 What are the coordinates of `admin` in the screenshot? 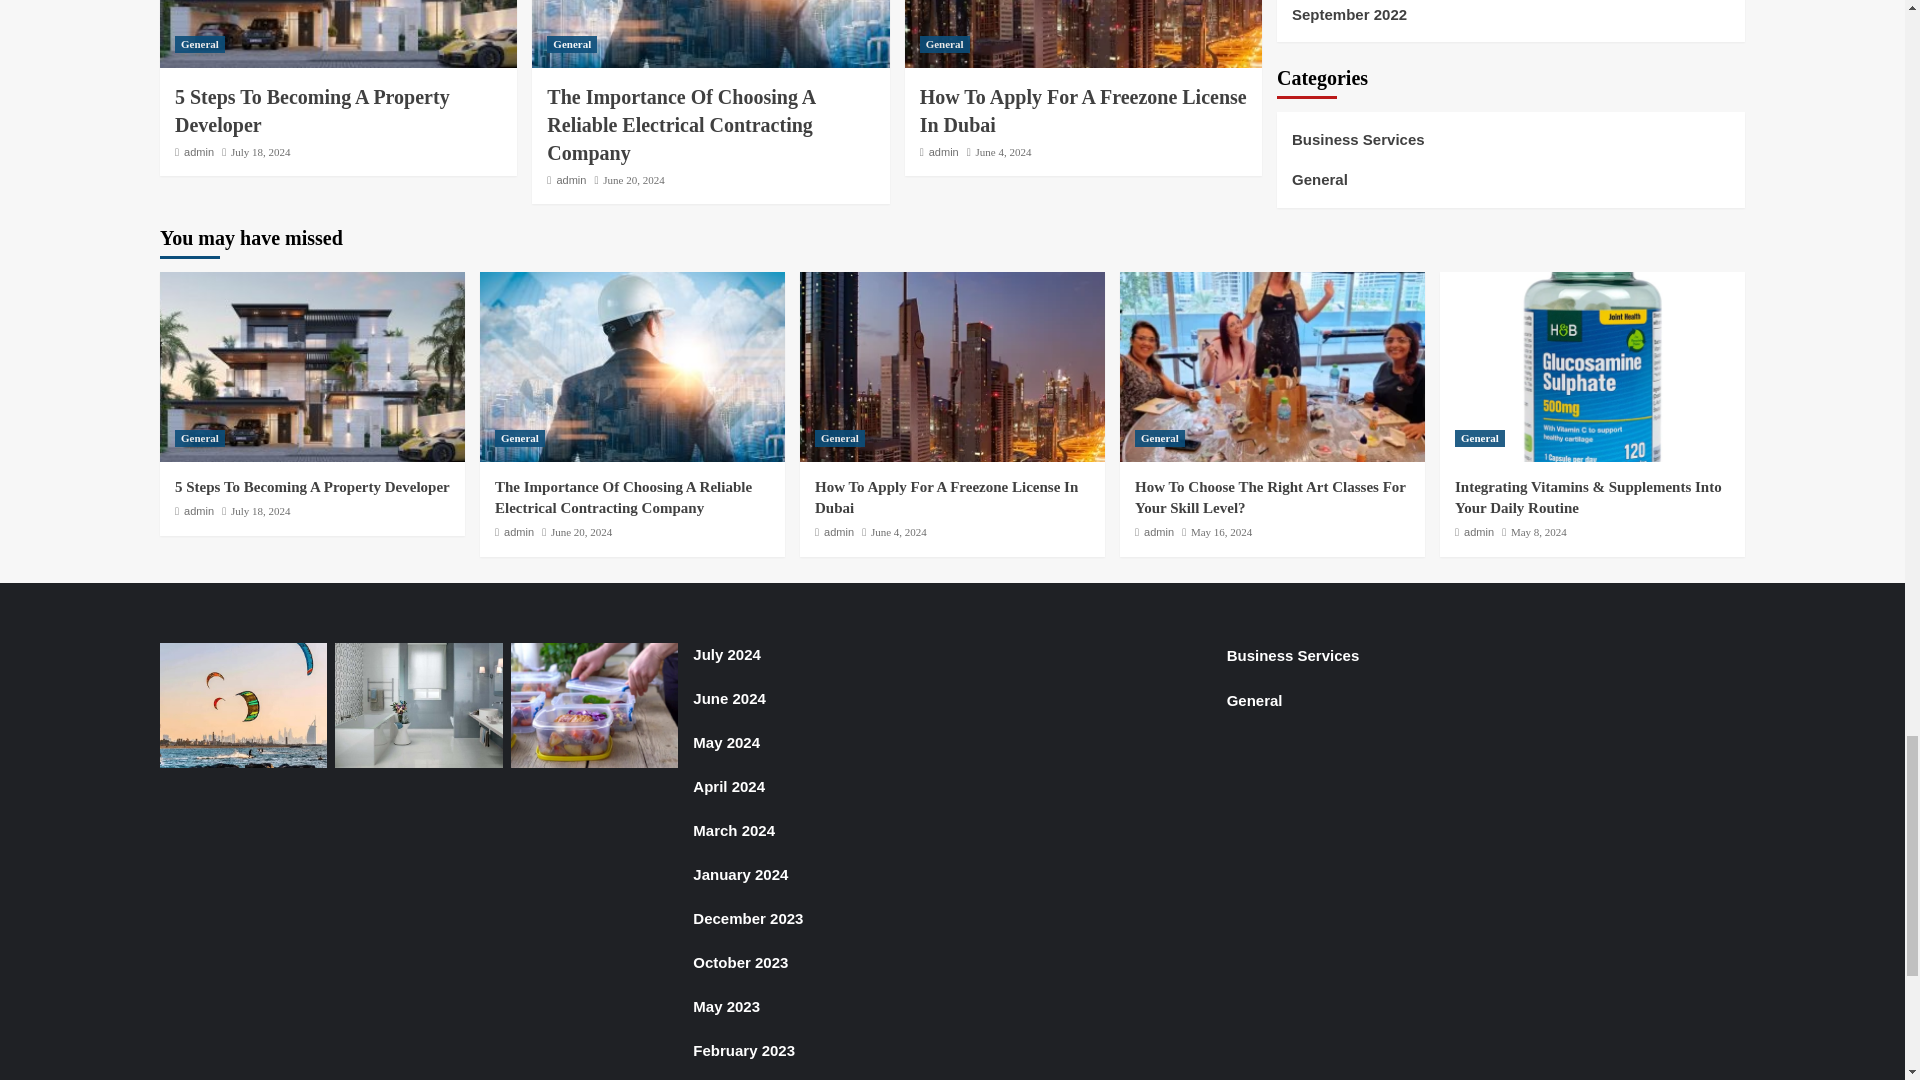 It's located at (198, 151).